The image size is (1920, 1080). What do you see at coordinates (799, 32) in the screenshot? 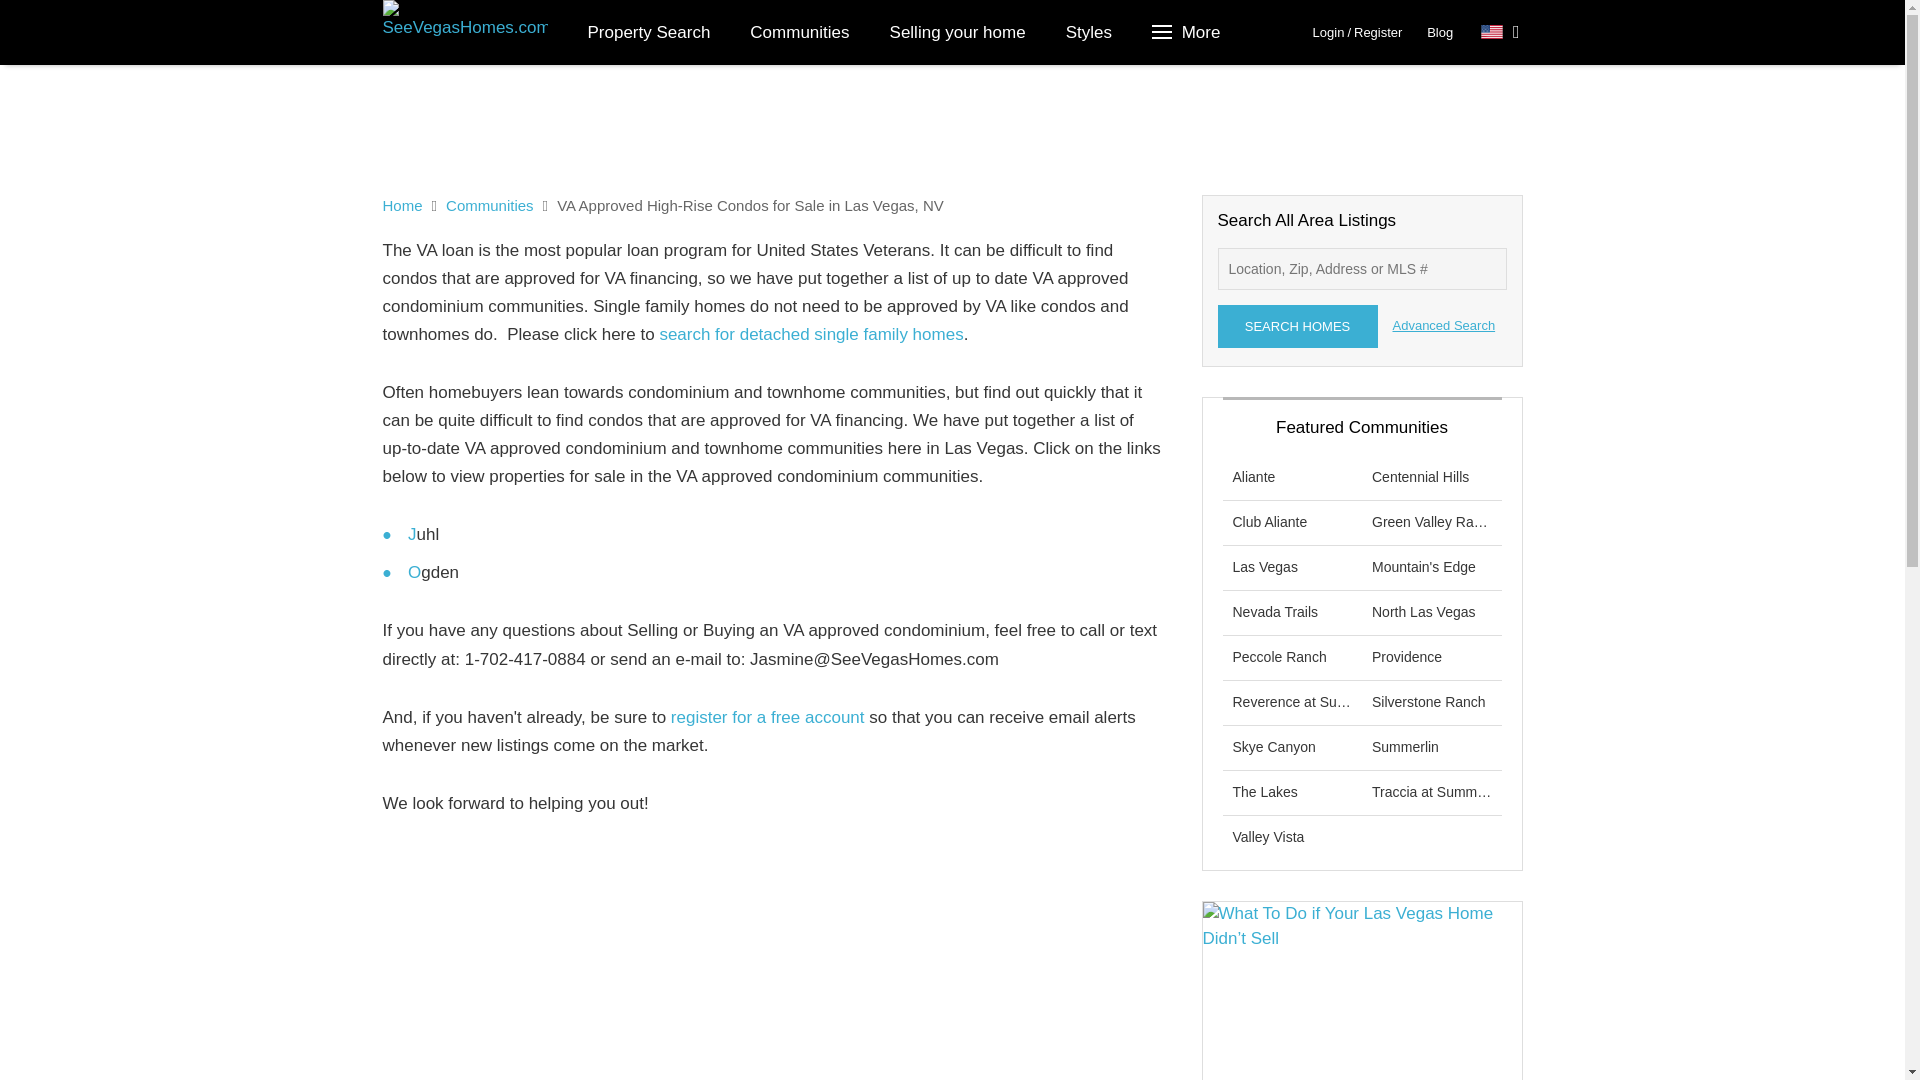
I see `Communities` at bounding box center [799, 32].